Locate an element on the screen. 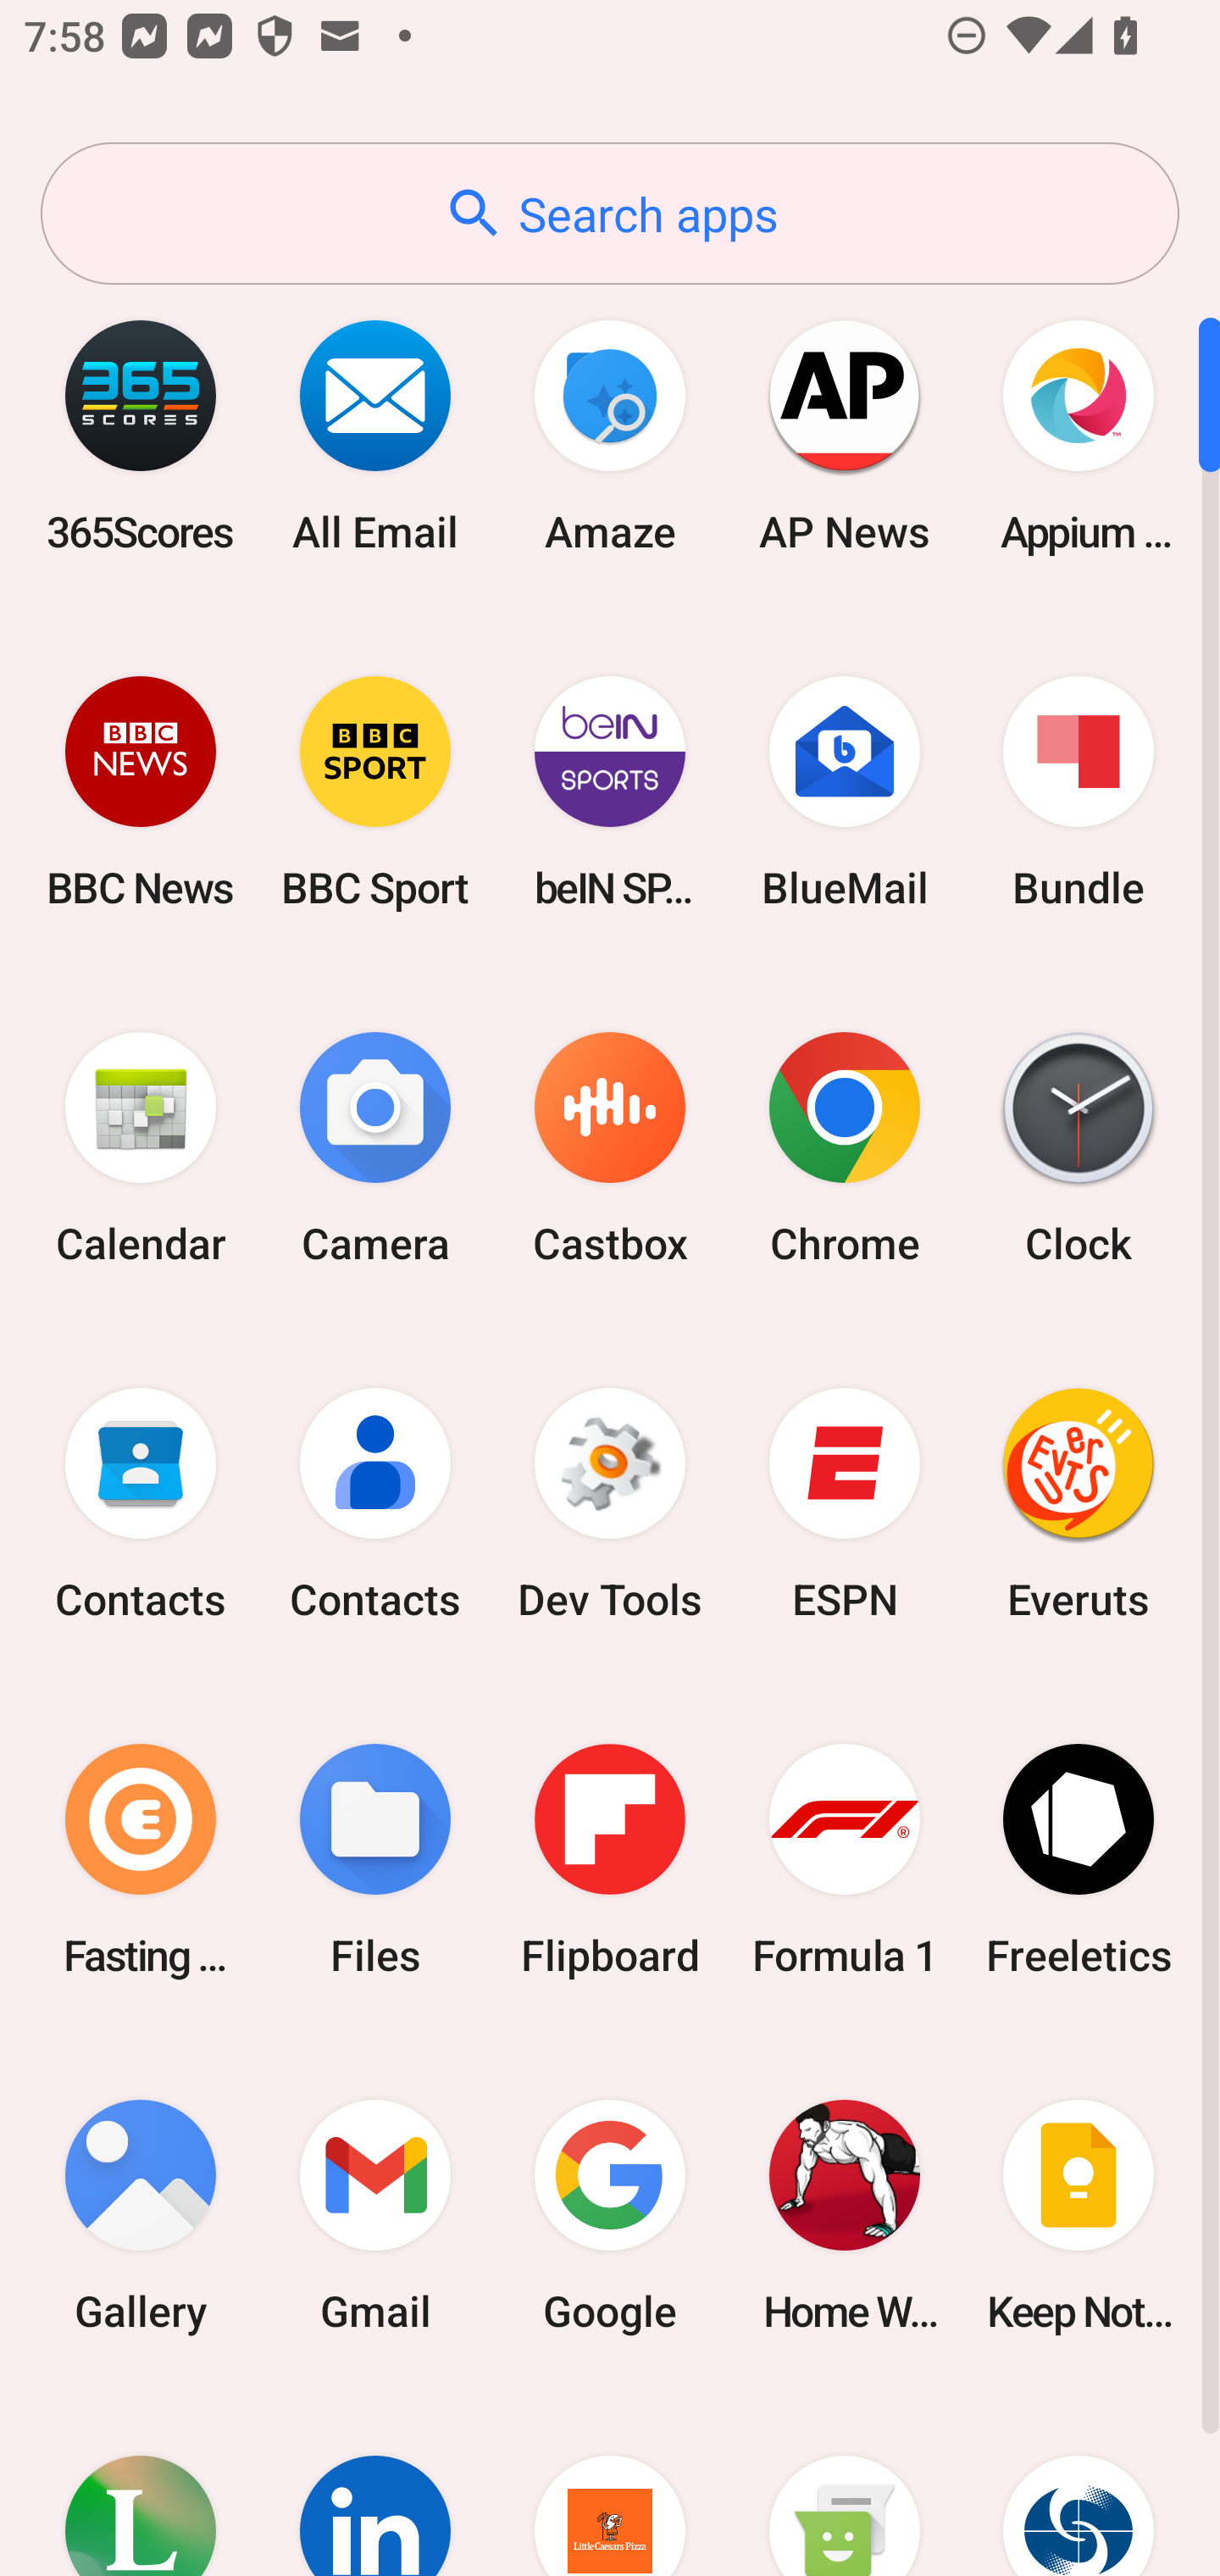 This screenshot has width=1220, height=2576. Contacts is located at coordinates (141, 1504).